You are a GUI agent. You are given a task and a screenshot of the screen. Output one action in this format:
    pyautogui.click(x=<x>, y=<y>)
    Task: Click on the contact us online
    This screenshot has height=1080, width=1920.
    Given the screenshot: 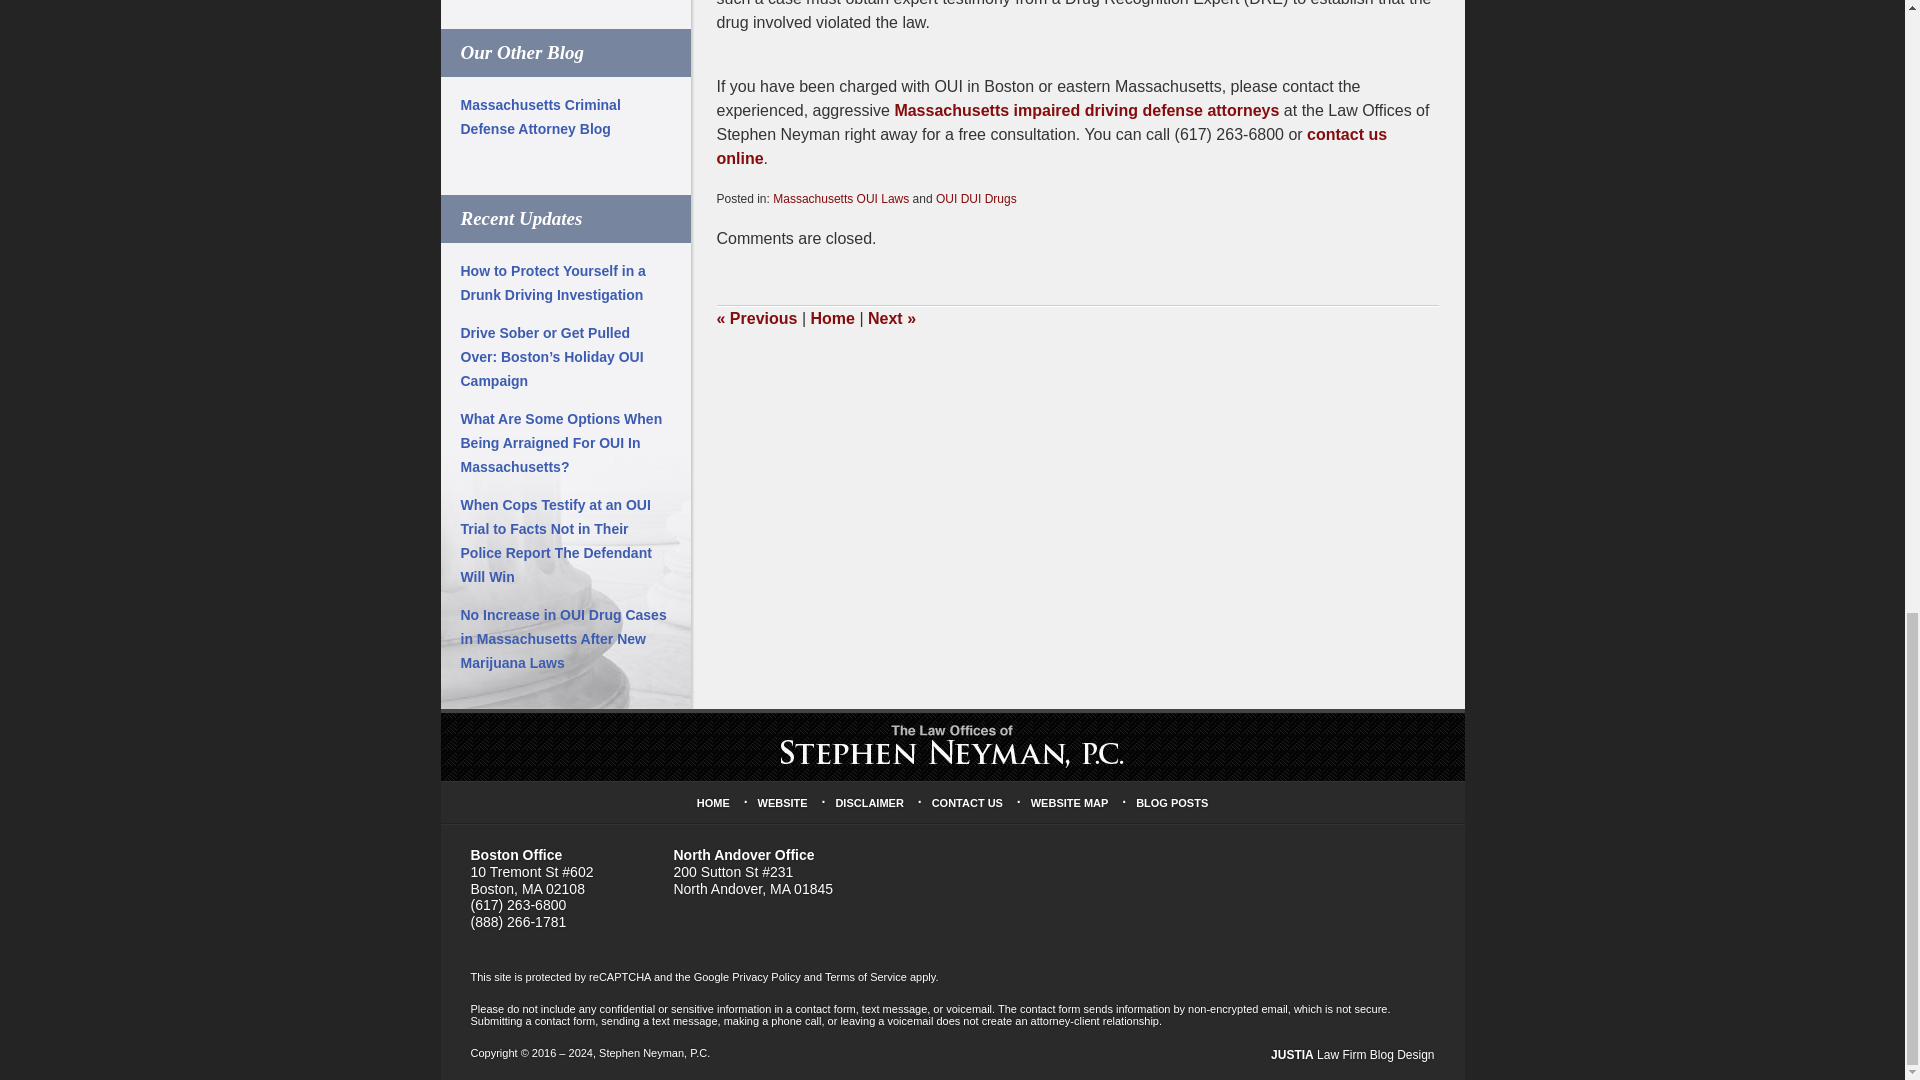 What is the action you would take?
    pyautogui.click(x=1051, y=146)
    